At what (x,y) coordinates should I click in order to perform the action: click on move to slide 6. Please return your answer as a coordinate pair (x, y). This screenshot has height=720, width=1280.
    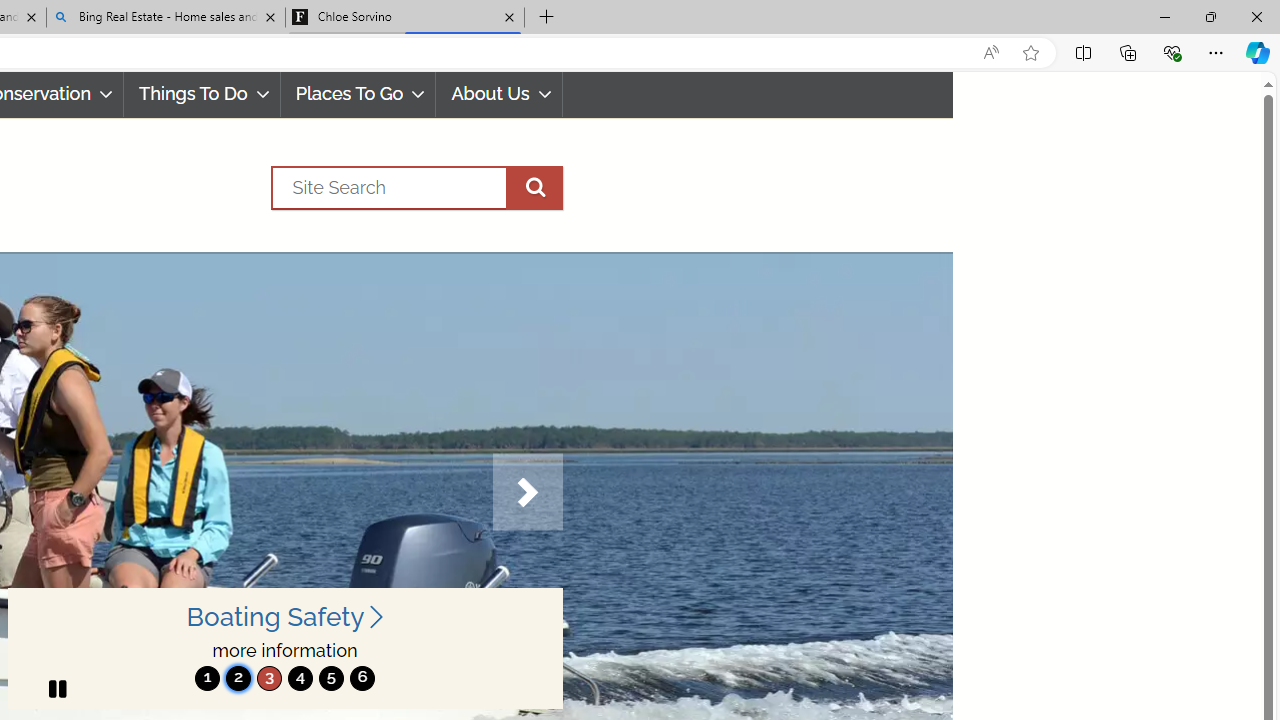
    Looking at the image, I should click on (362, 678).